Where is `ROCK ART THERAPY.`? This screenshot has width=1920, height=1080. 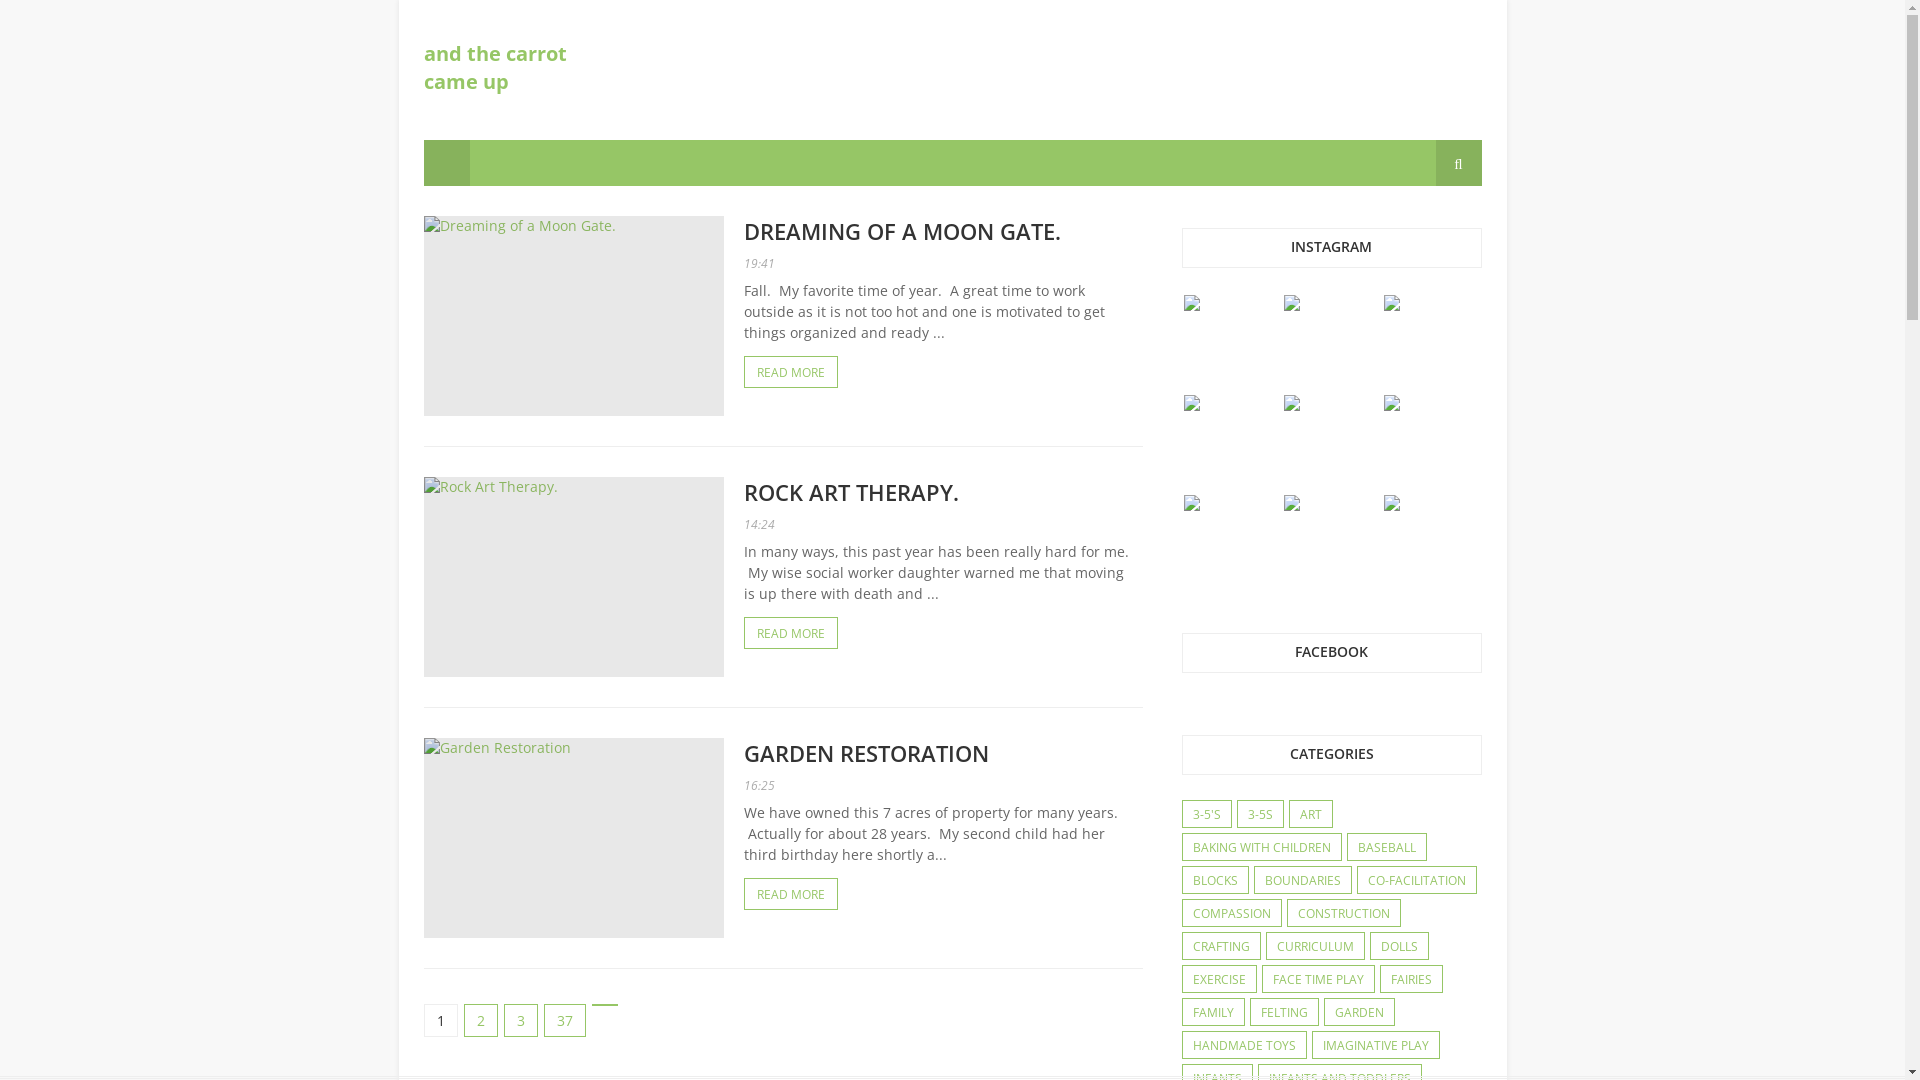 ROCK ART THERAPY. is located at coordinates (852, 492).